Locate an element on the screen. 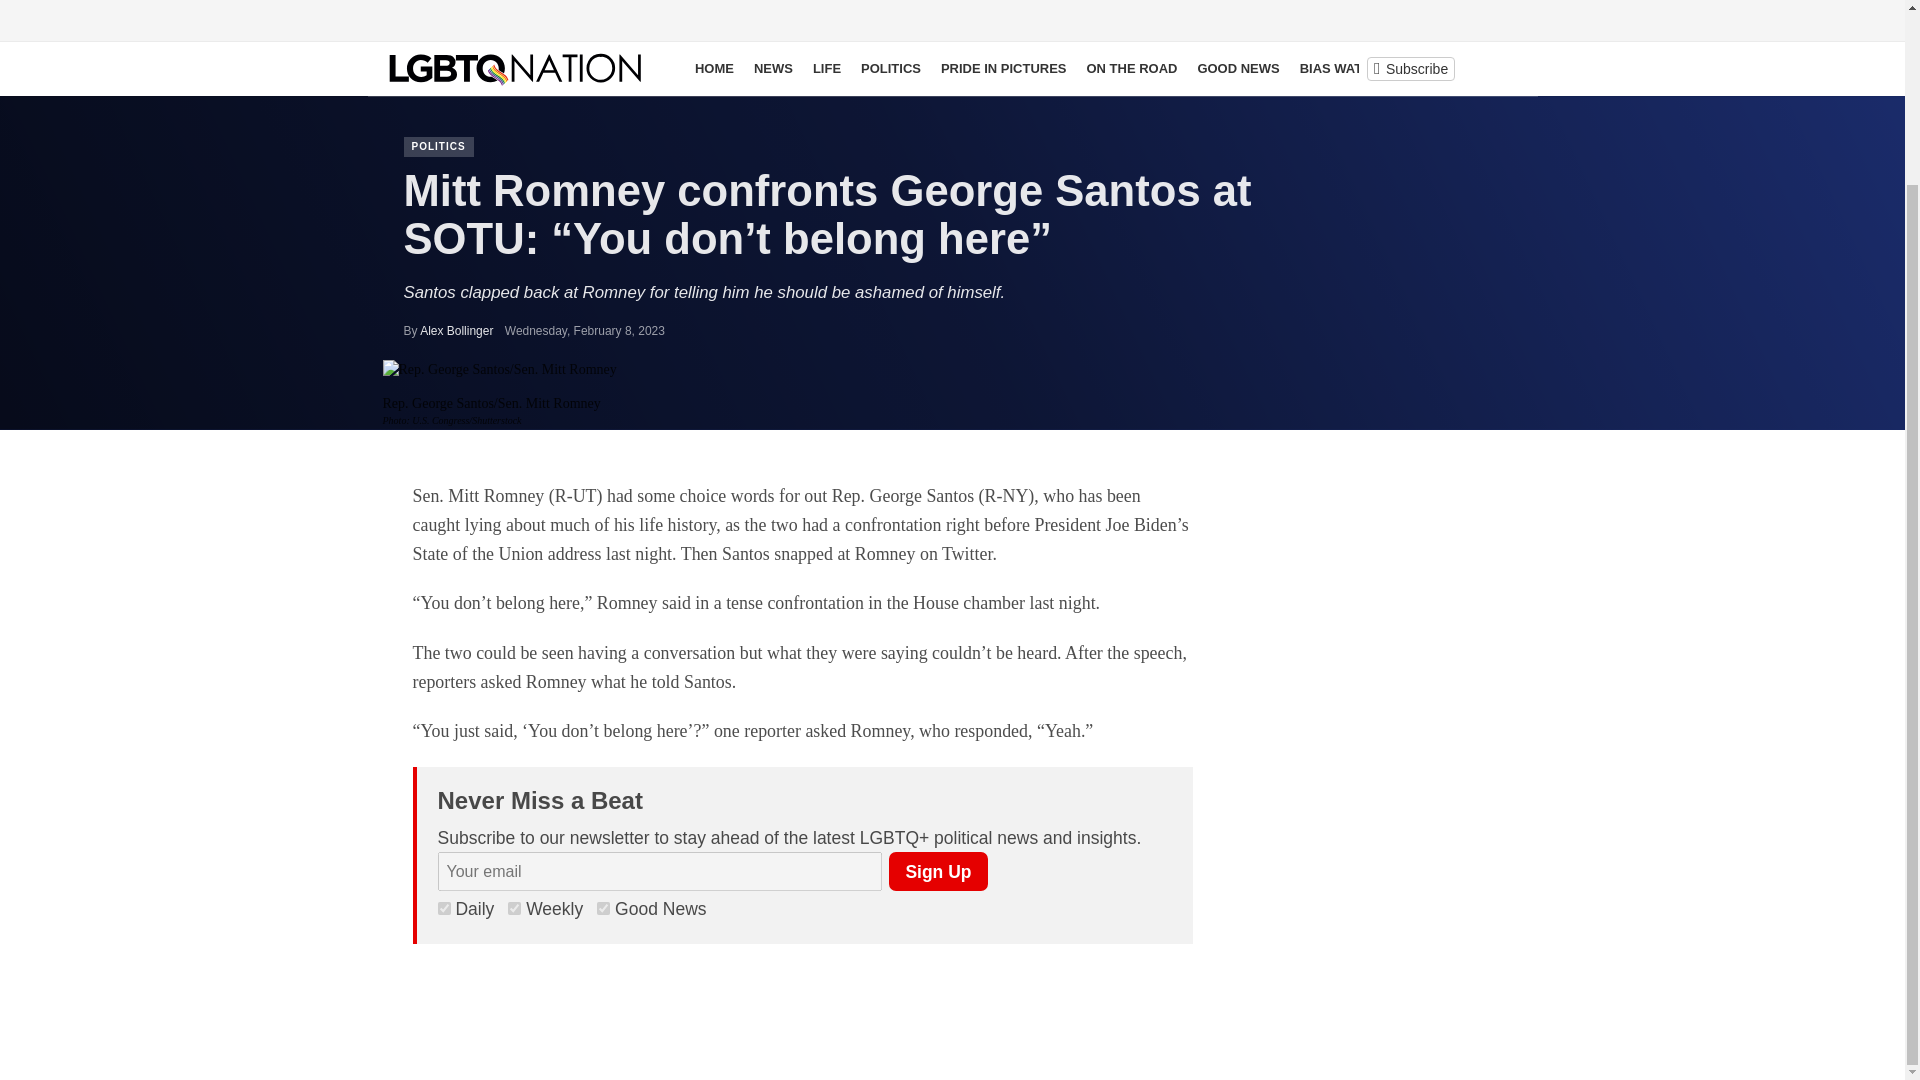 The width and height of the screenshot is (1920, 1080). Sign Up is located at coordinates (937, 872).